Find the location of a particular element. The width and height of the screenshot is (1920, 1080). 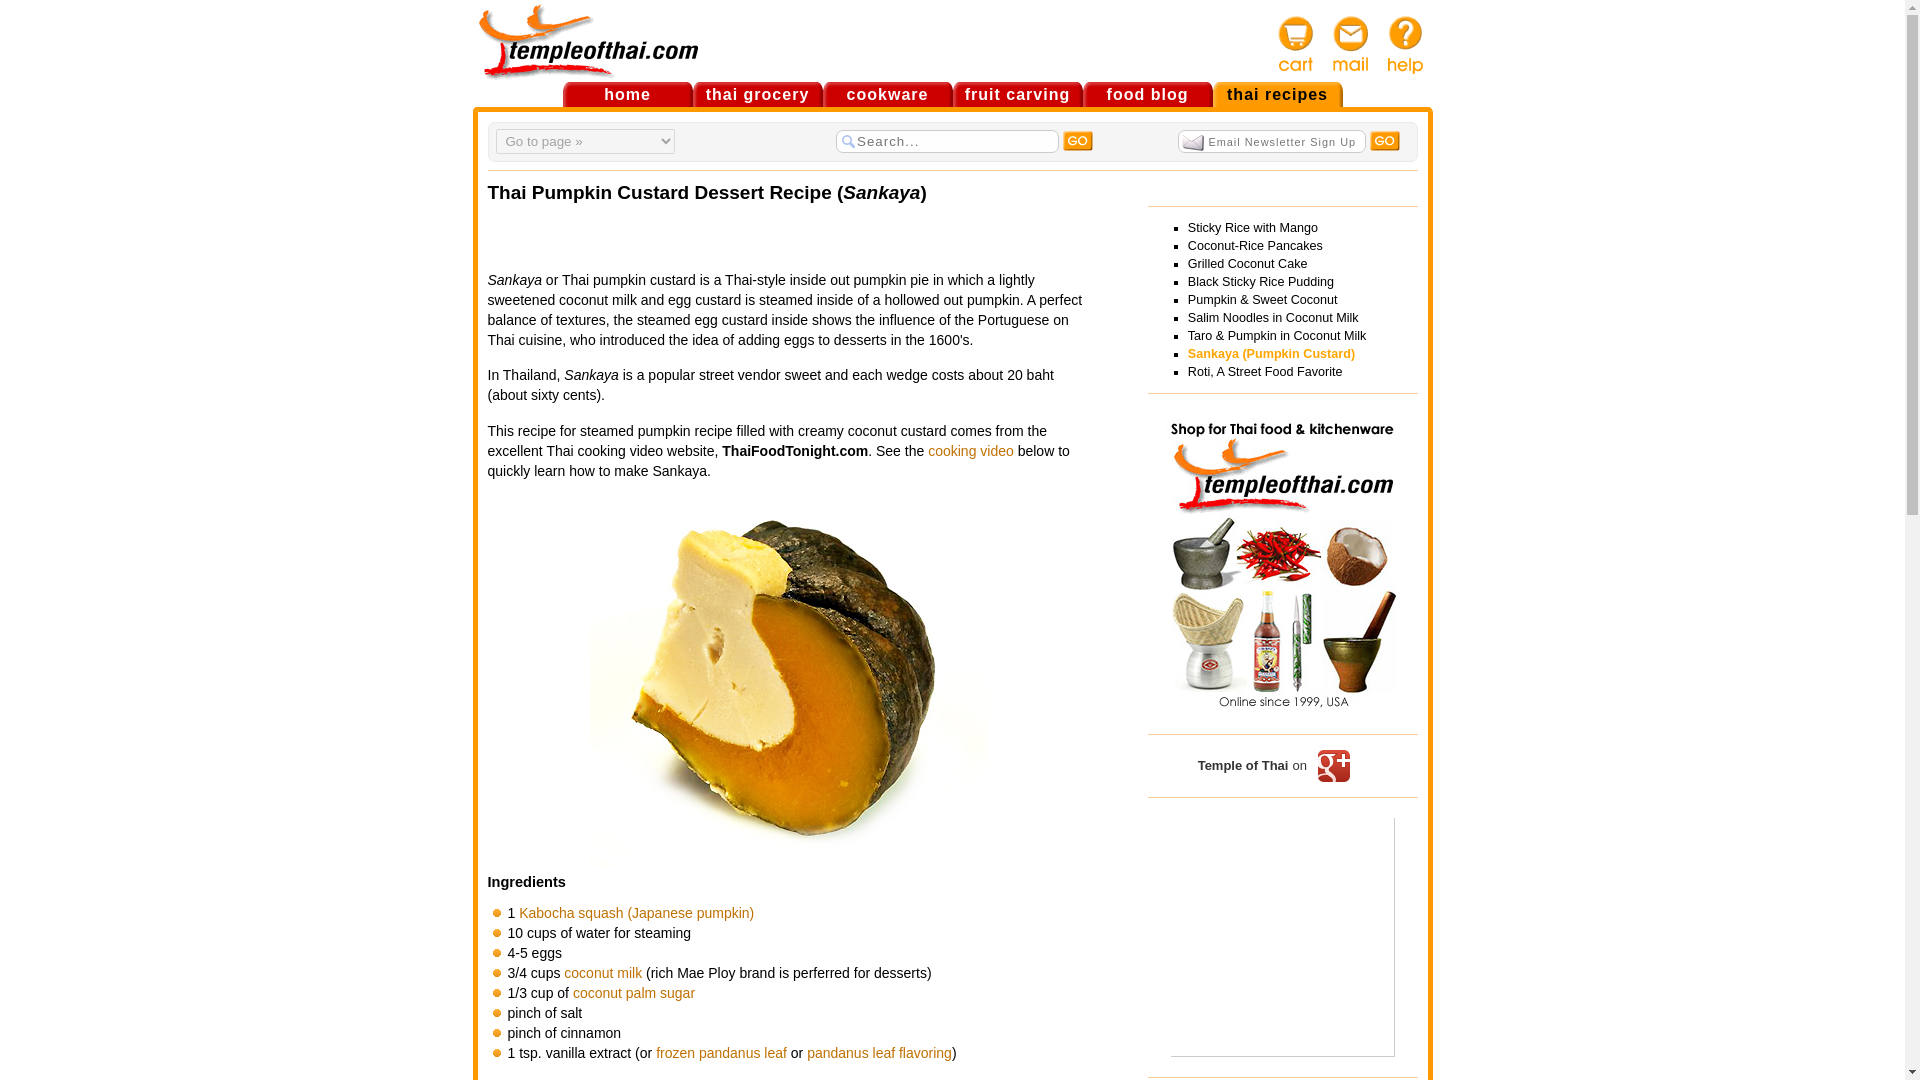

cookware is located at coordinates (886, 94).